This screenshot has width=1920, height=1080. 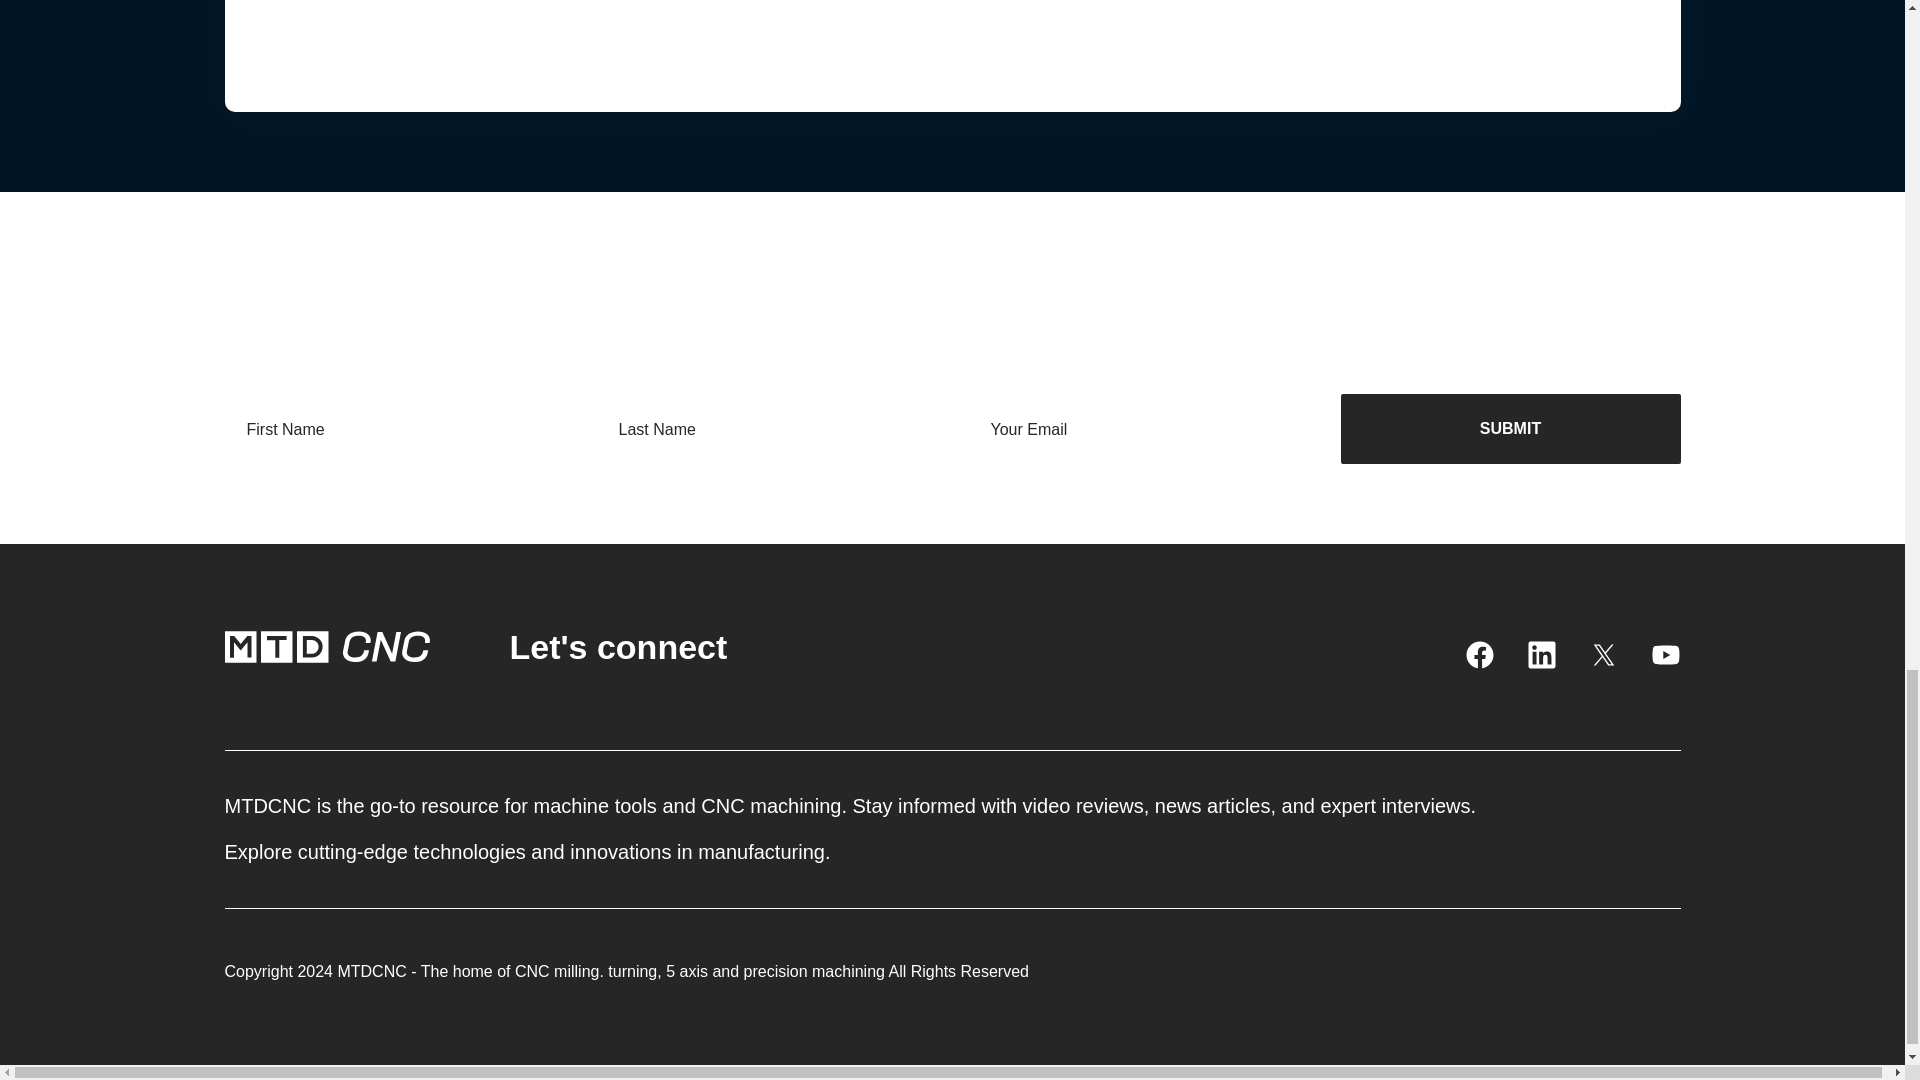 What do you see at coordinates (1478, 654) in the screenshot?
I see `Go to Facebook` at bounding box center [1478, 654].